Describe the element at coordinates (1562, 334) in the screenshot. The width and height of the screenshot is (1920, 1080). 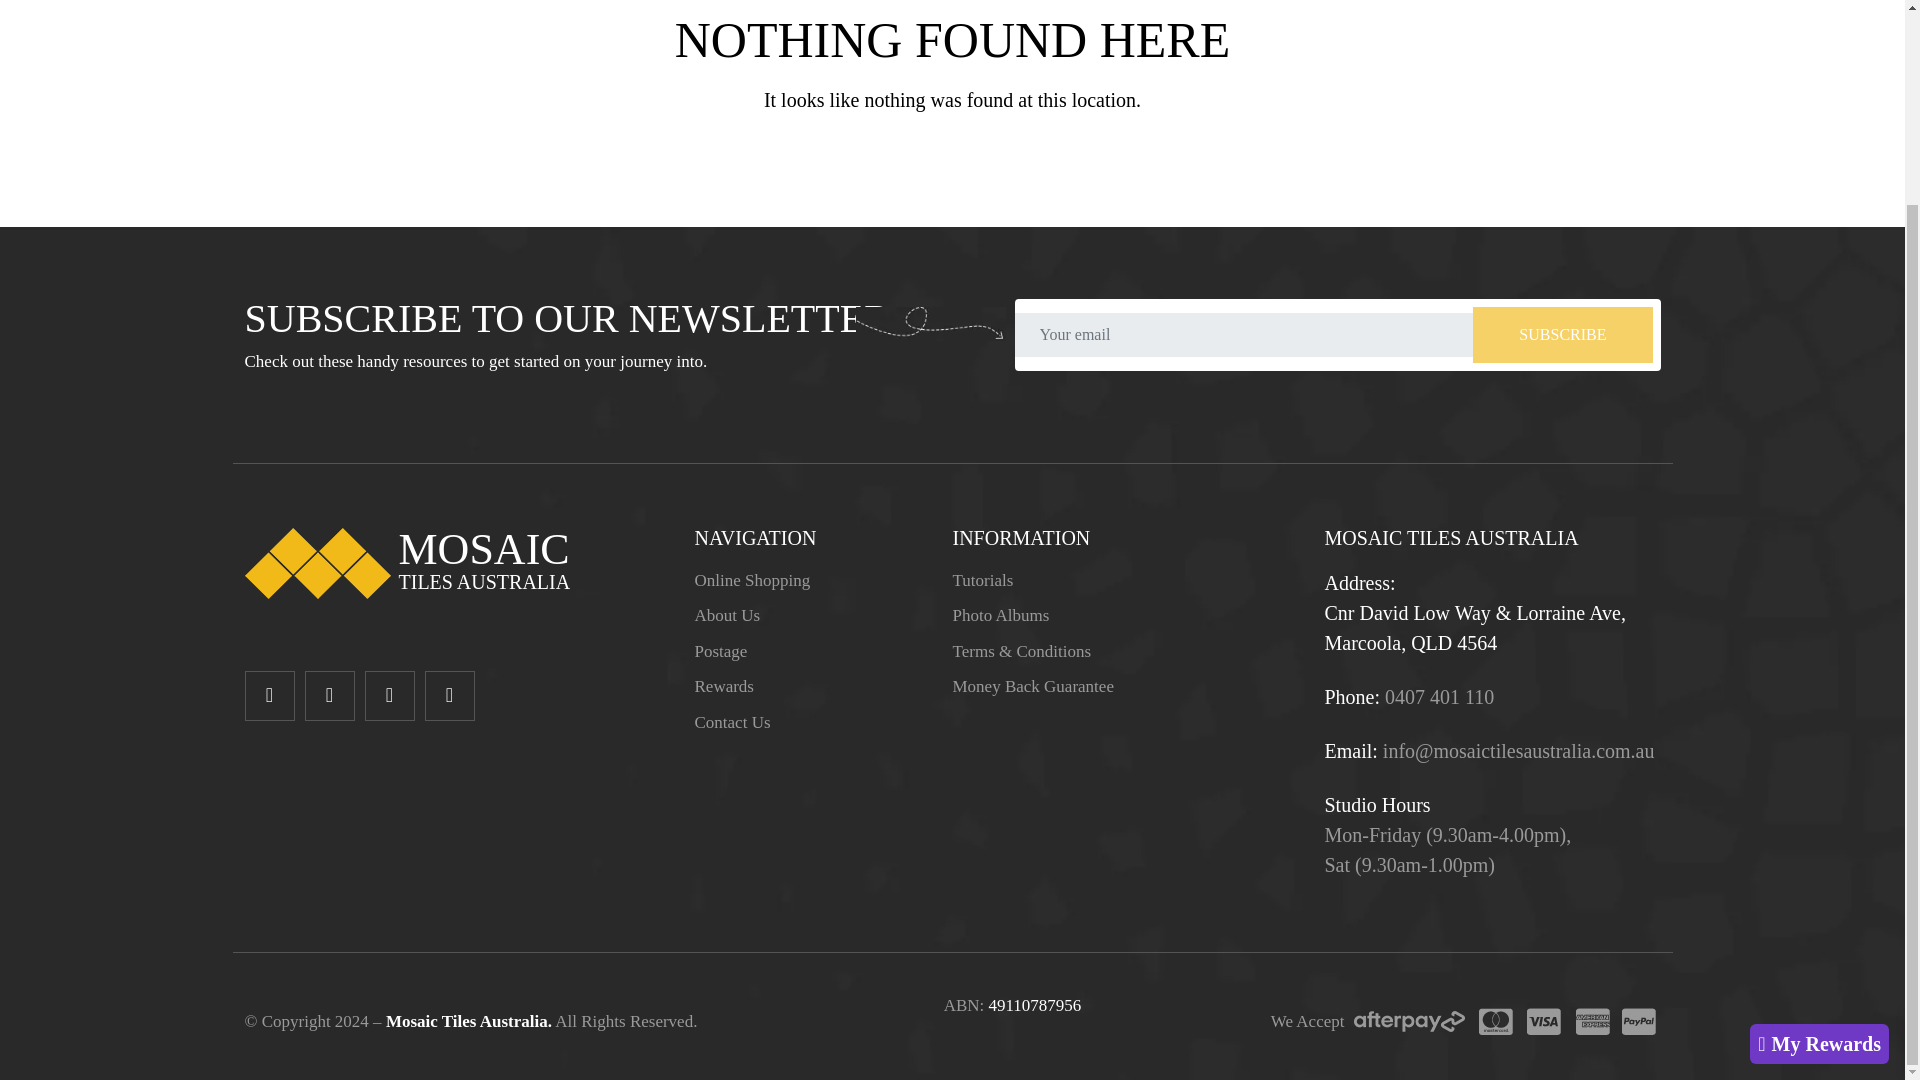
I see `SUBSCRIBE` at that location.